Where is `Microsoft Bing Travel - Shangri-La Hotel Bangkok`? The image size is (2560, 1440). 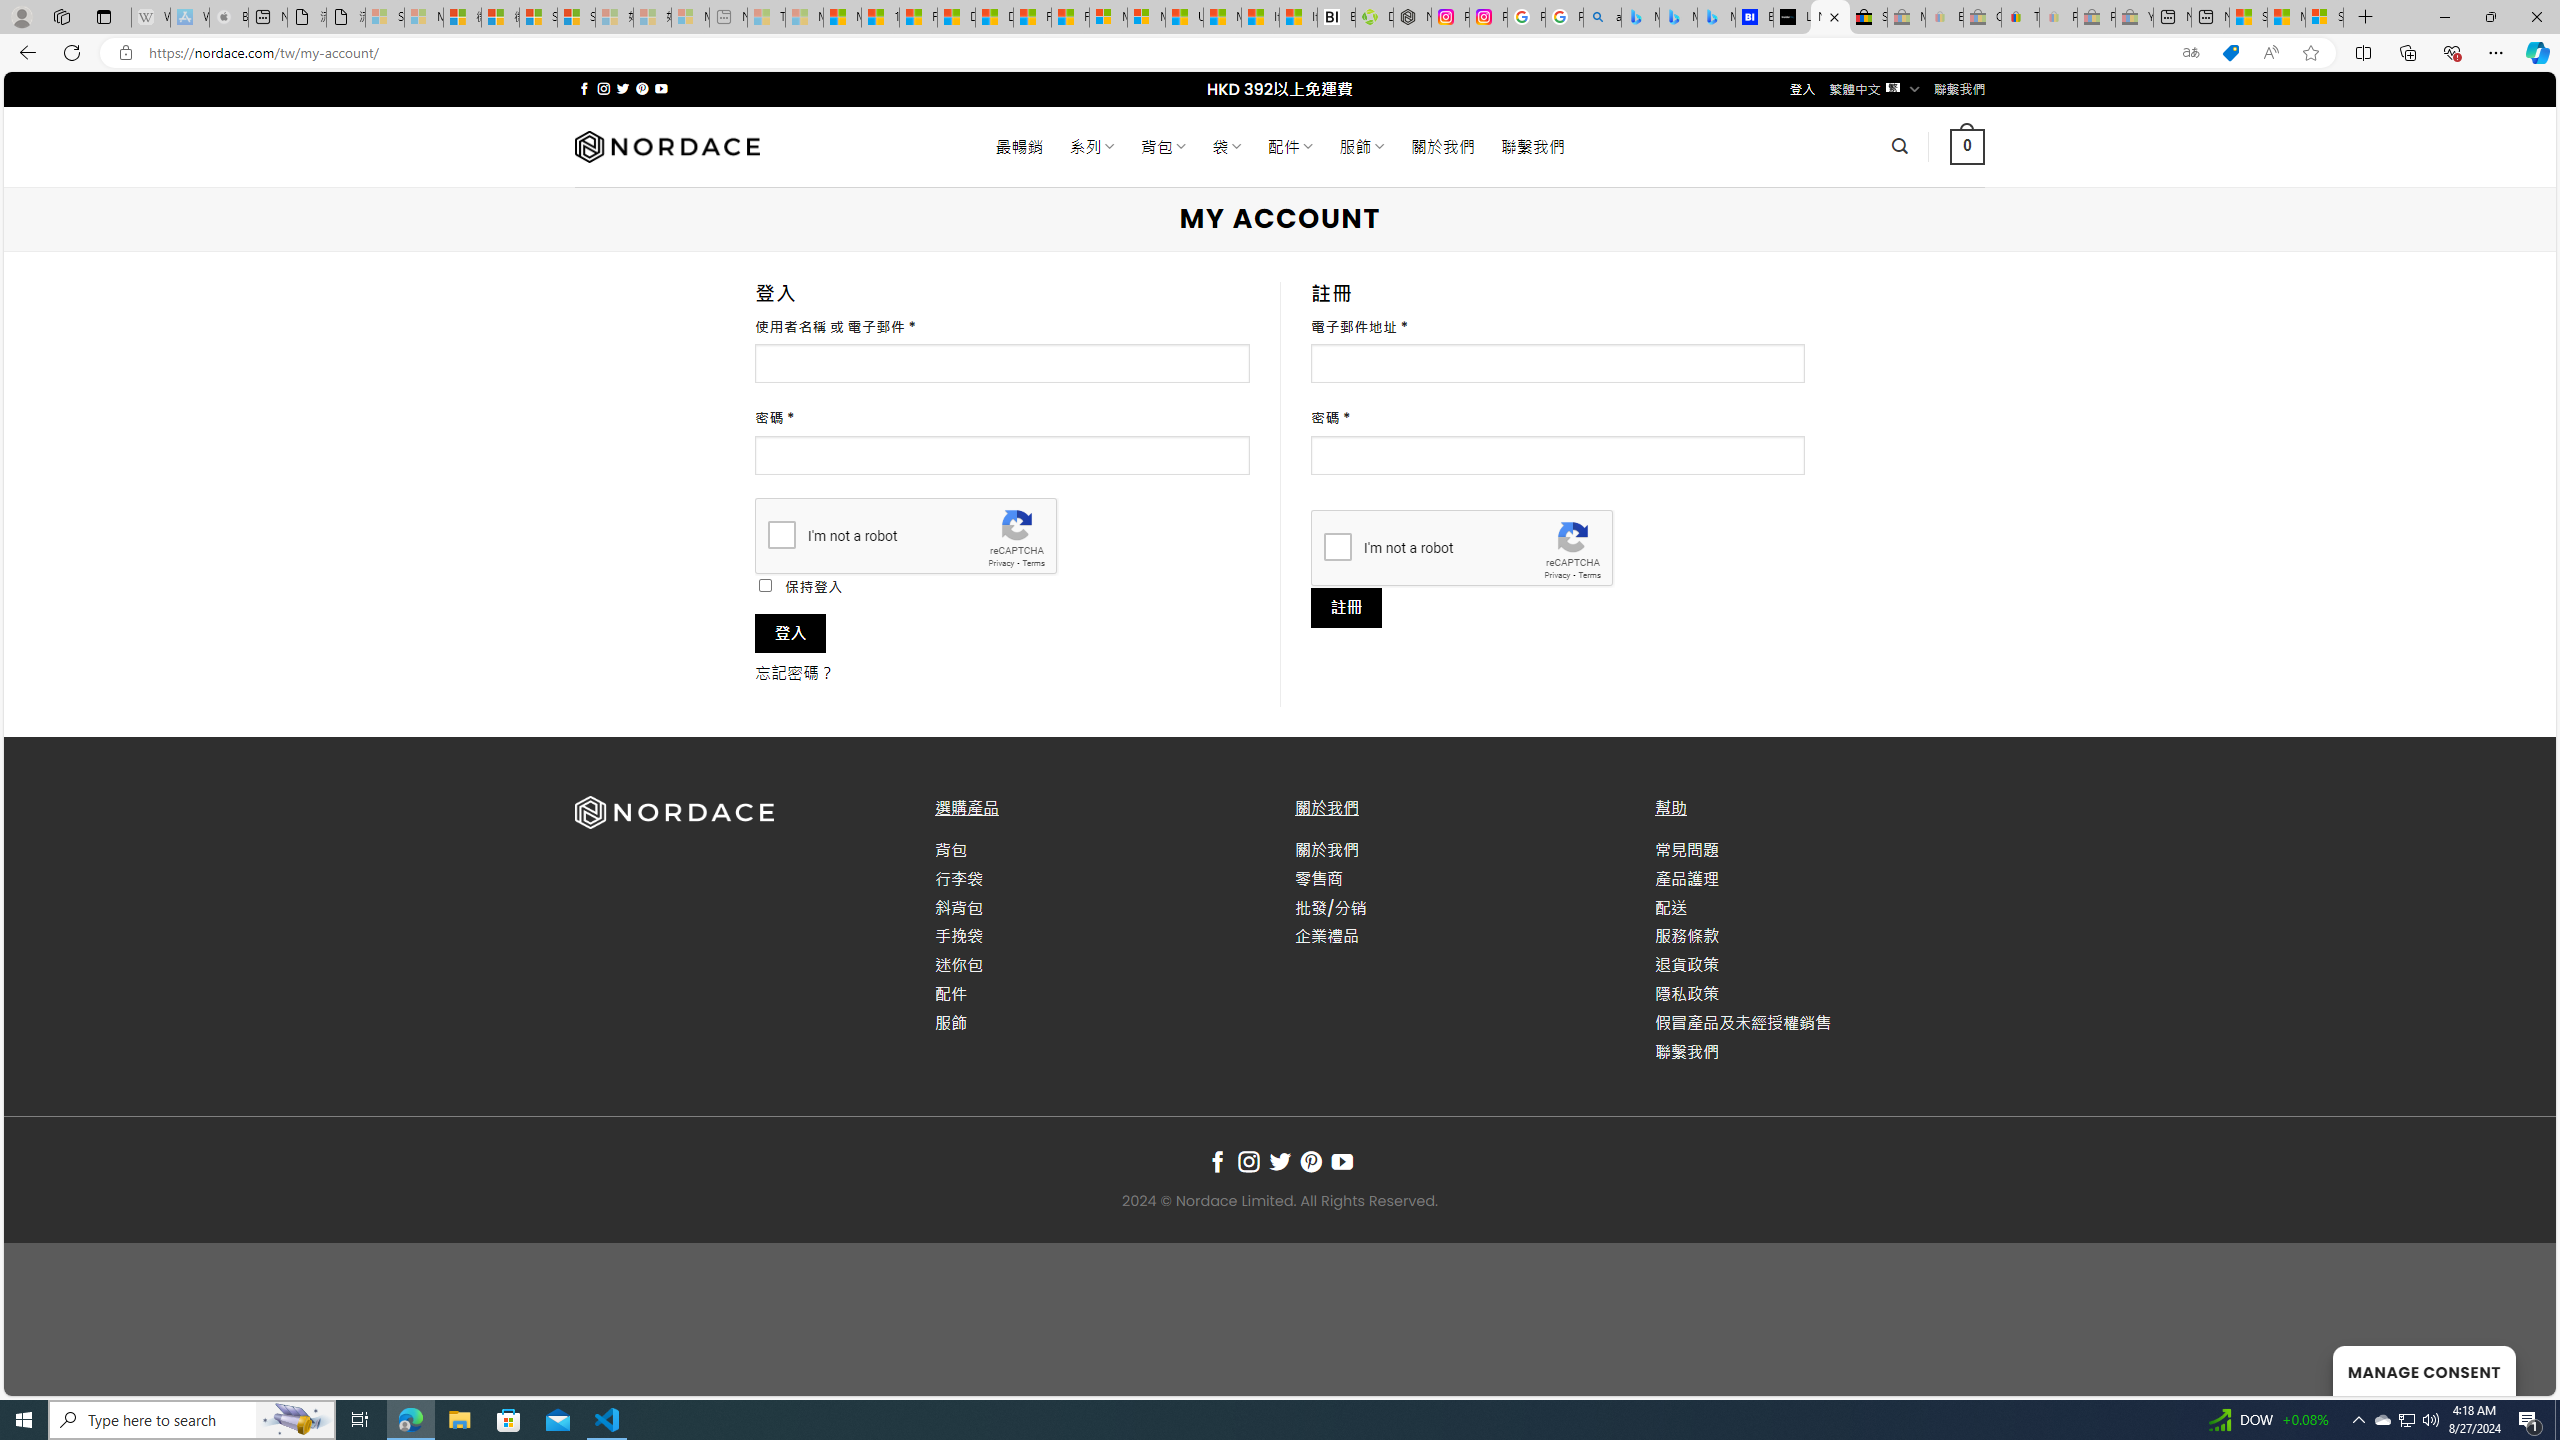
Microsoft Bing Travel - Shangri-La Hotel Bangkok is located at coordinates (1716, 17).